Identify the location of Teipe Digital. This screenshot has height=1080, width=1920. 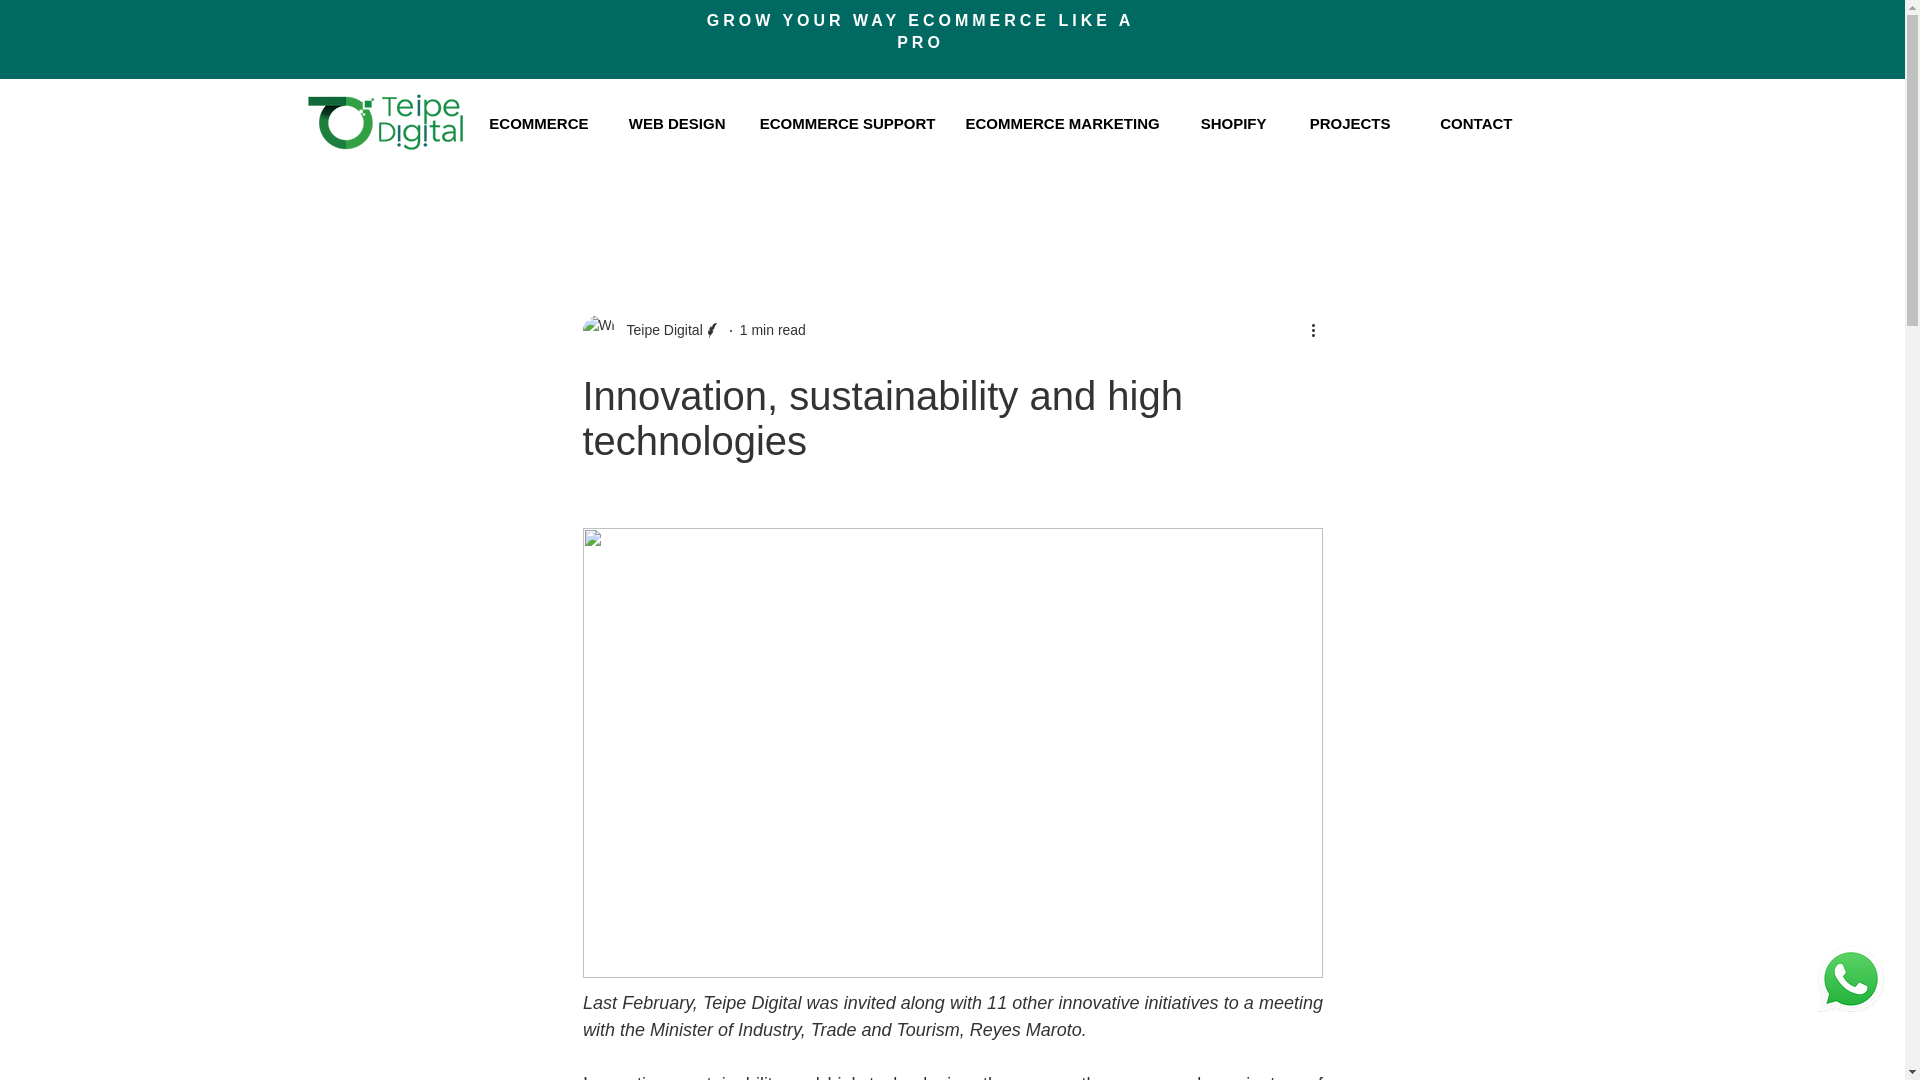
(651, 330).